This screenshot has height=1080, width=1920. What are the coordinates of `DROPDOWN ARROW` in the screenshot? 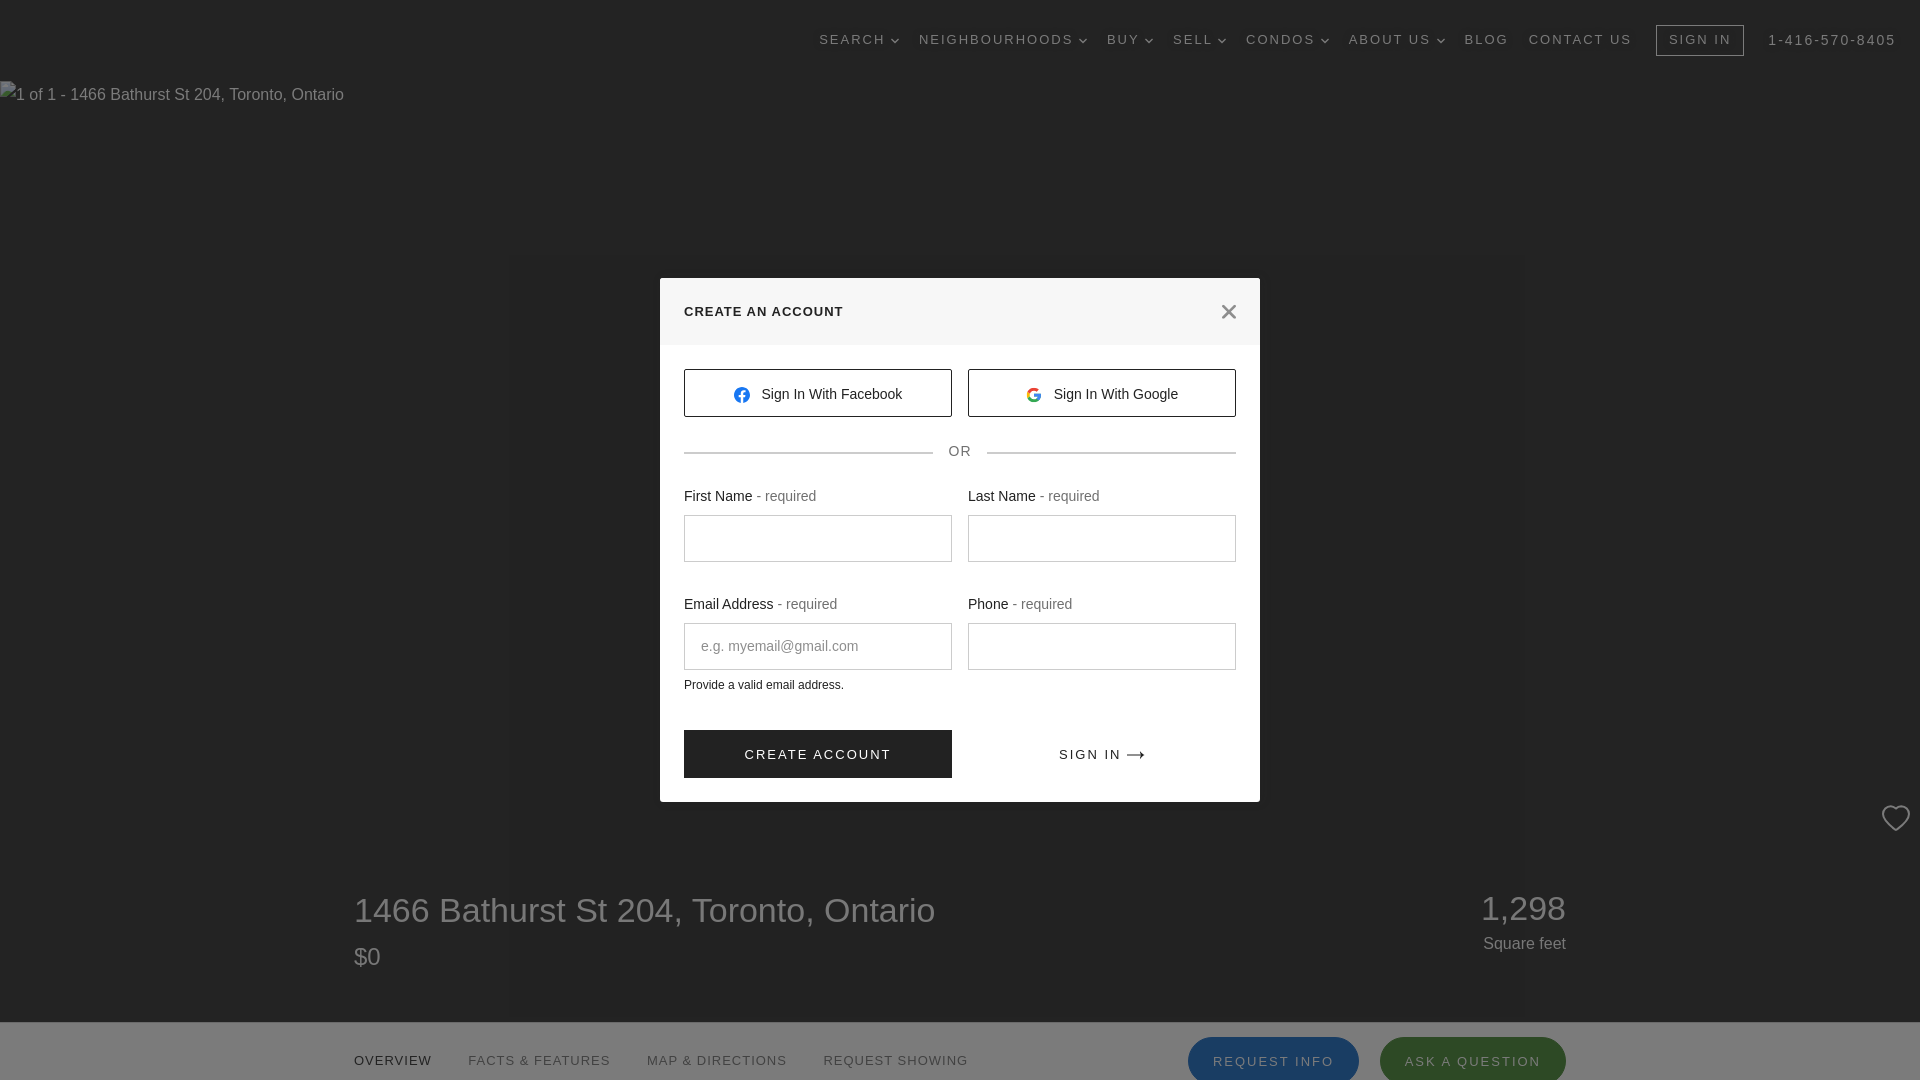 It's located at (1148, 40).